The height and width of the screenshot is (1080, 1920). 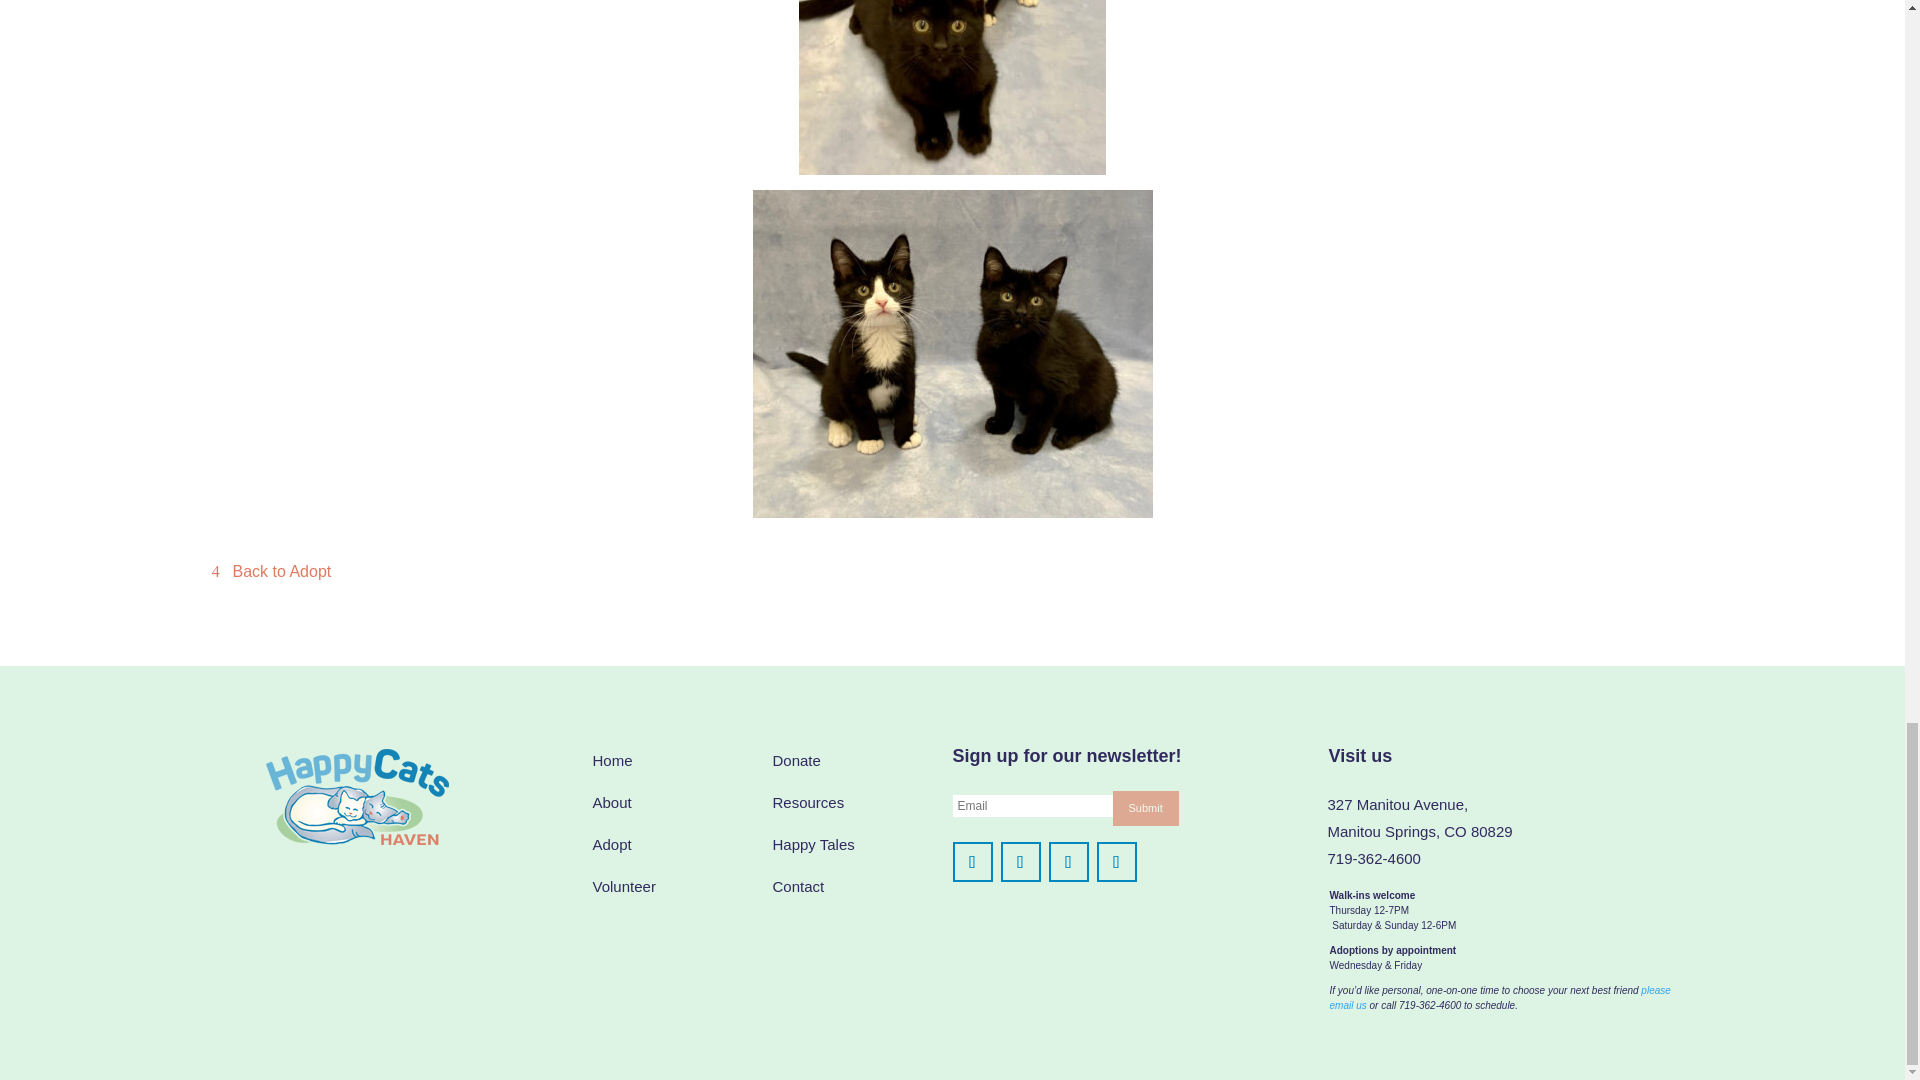 What do you see at coordinates (622, 886) in the screenshot?
I see `Volunteer` at bounding box center [622, 886].